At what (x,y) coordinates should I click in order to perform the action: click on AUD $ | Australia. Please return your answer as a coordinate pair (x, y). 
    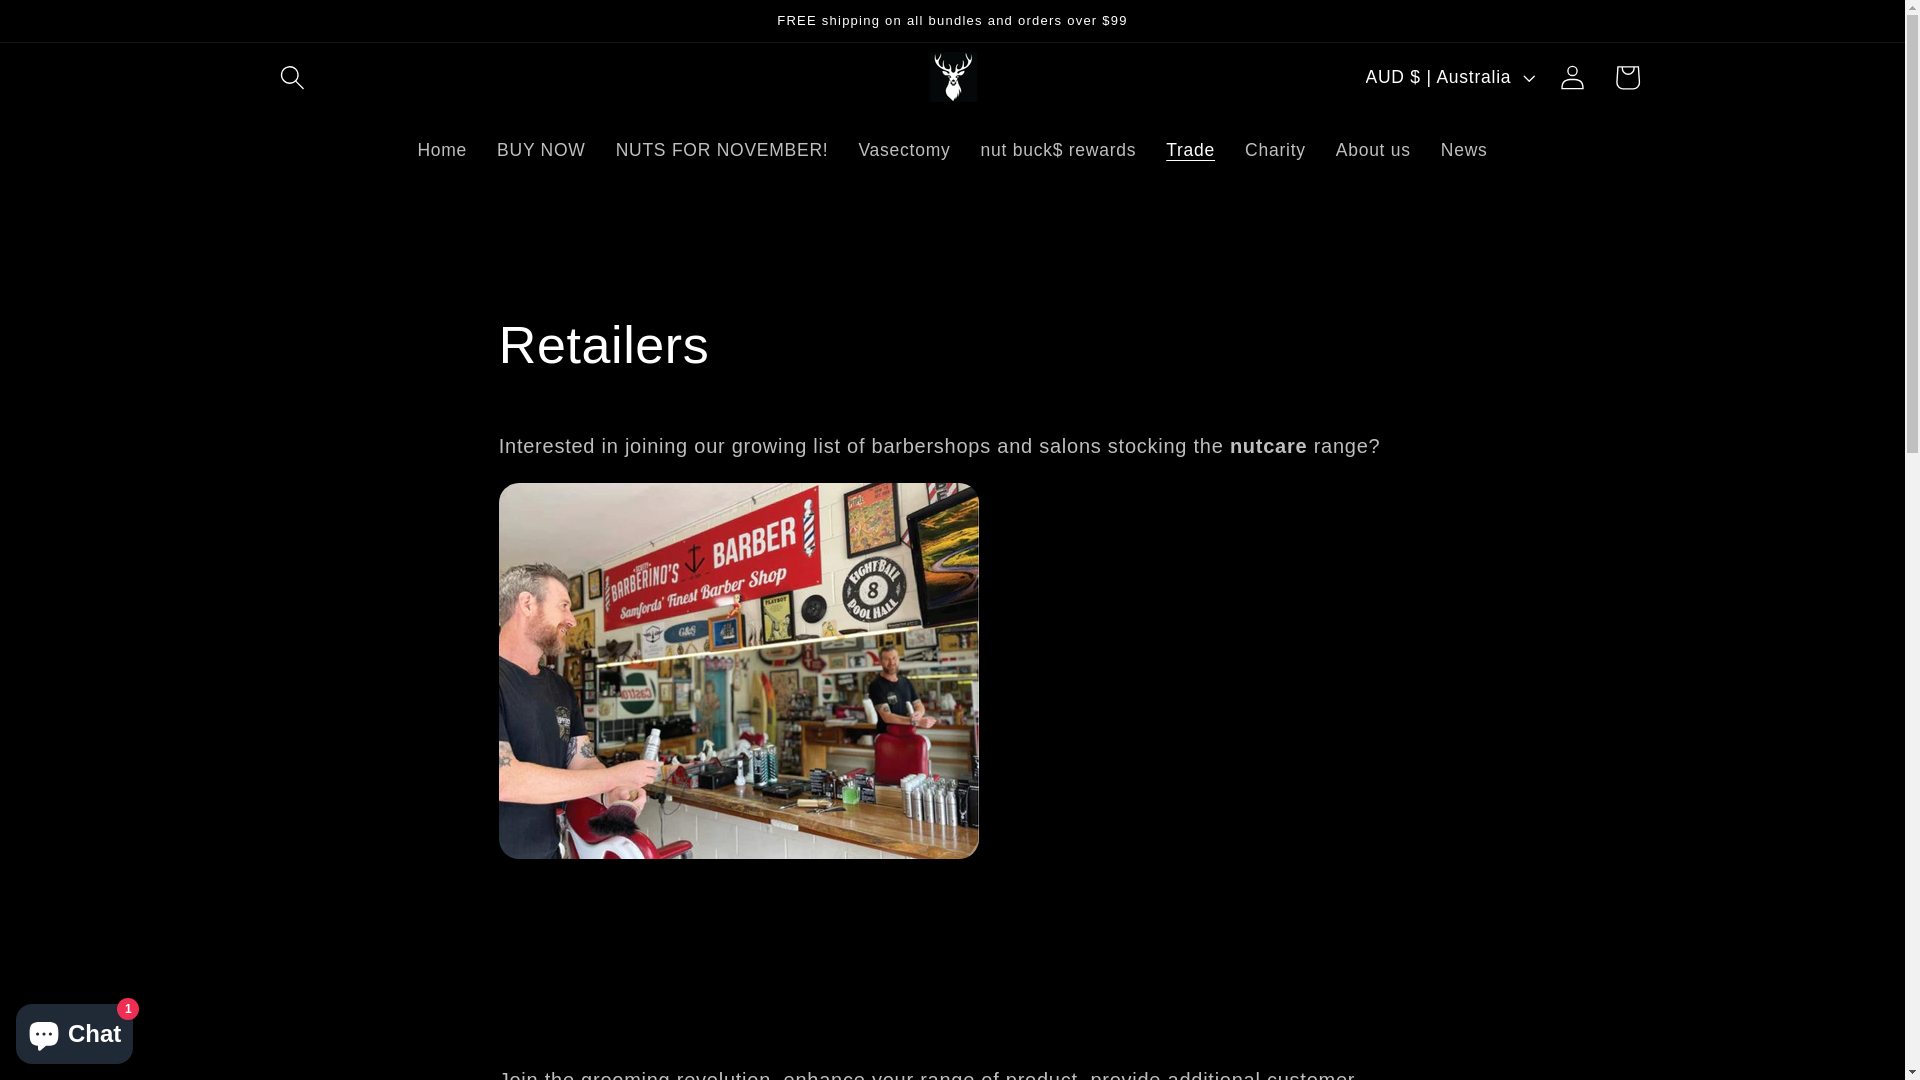
    Looking at the image, I should click on (1448, 77).